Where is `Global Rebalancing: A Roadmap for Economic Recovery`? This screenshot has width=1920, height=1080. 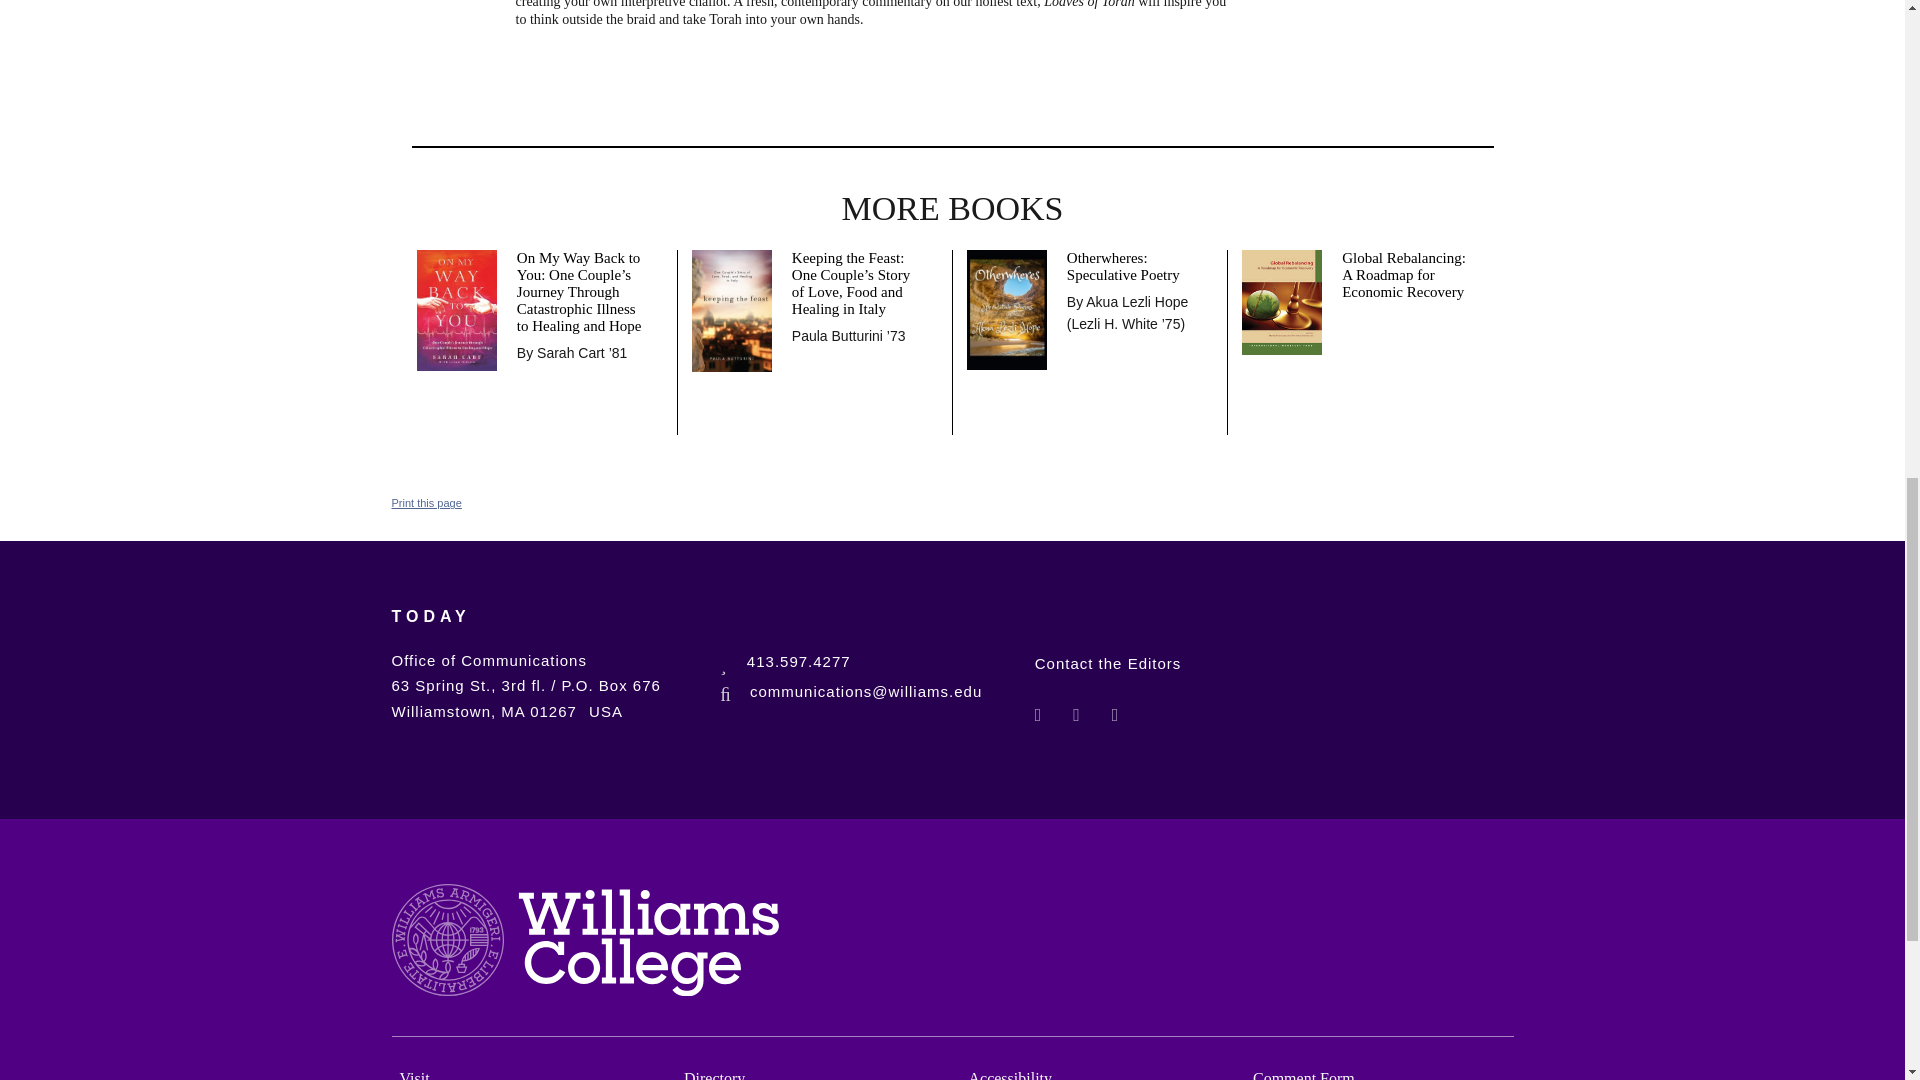
Global Rebalancing: A Roadmap for Economic Recovery is located at coordinates (1407, 275).